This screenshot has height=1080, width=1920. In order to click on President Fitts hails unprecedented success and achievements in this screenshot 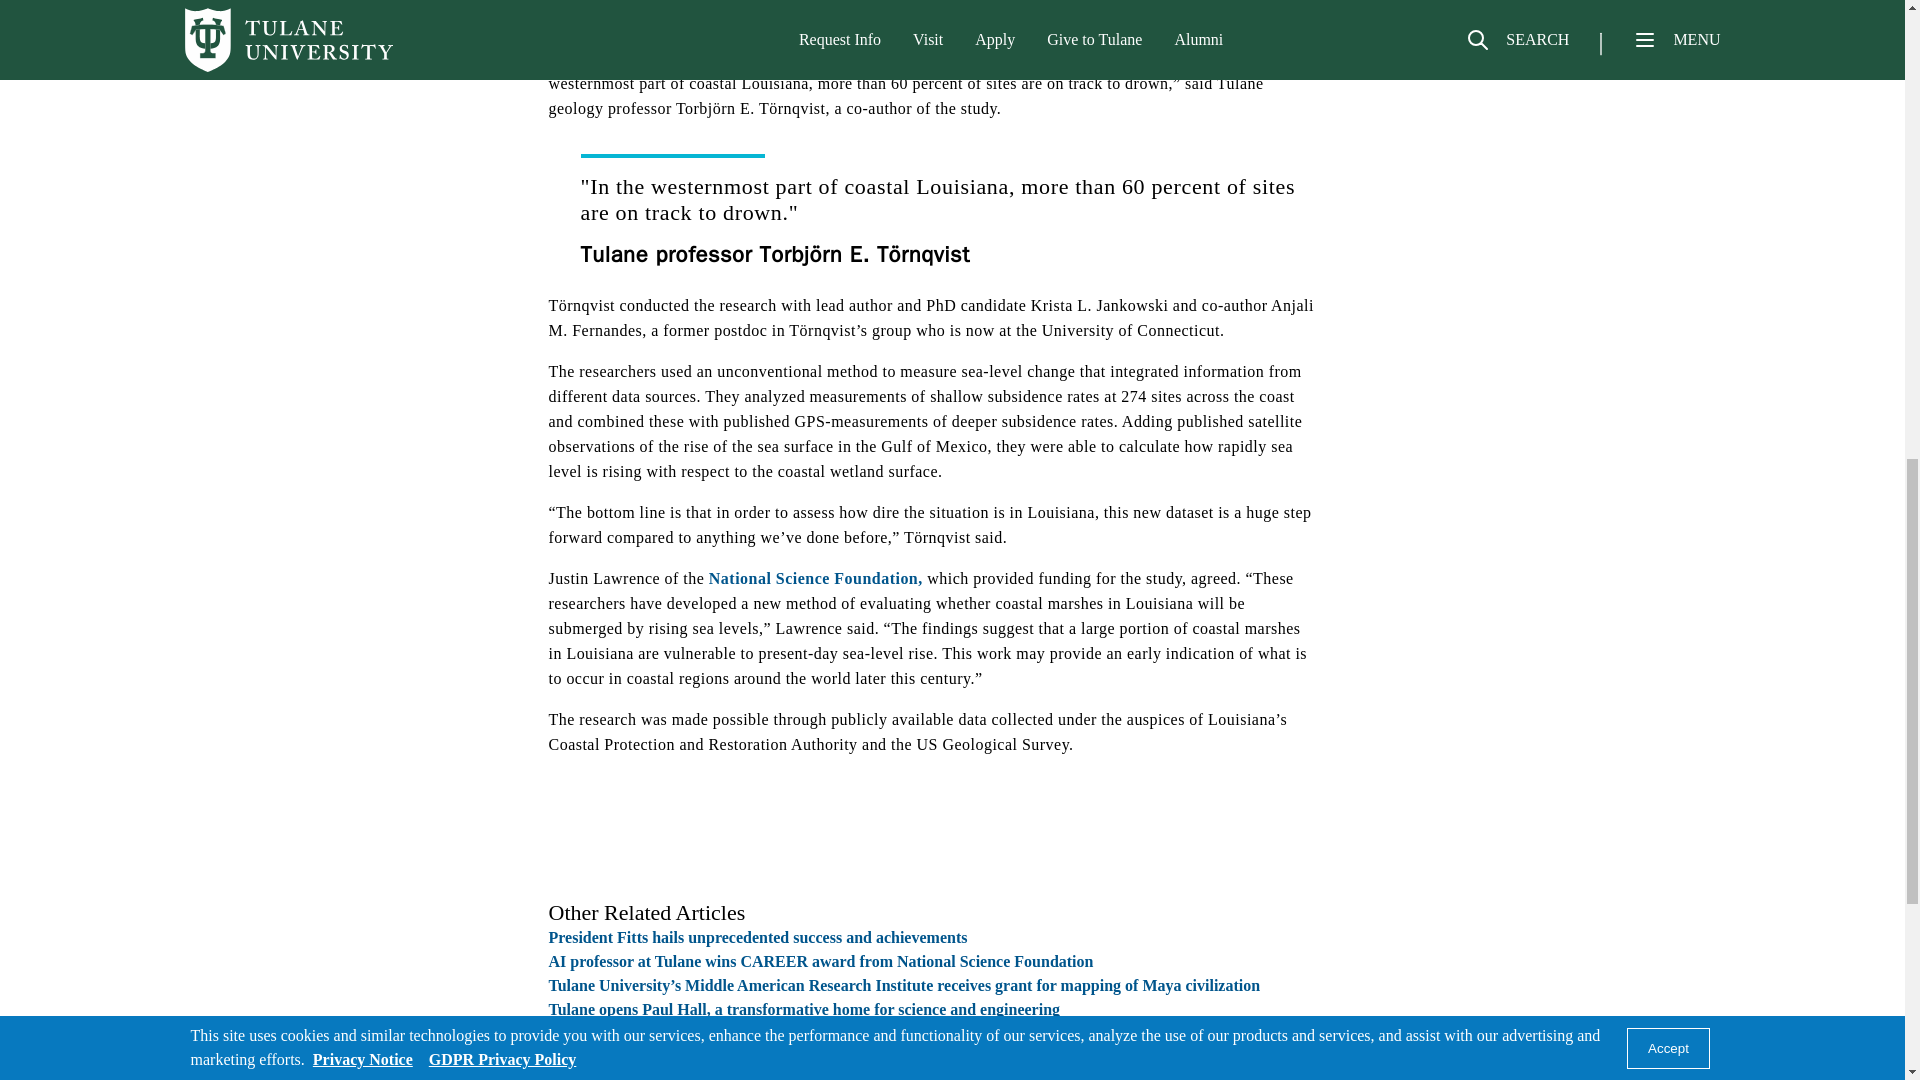, I will do `click(757, 937)`.